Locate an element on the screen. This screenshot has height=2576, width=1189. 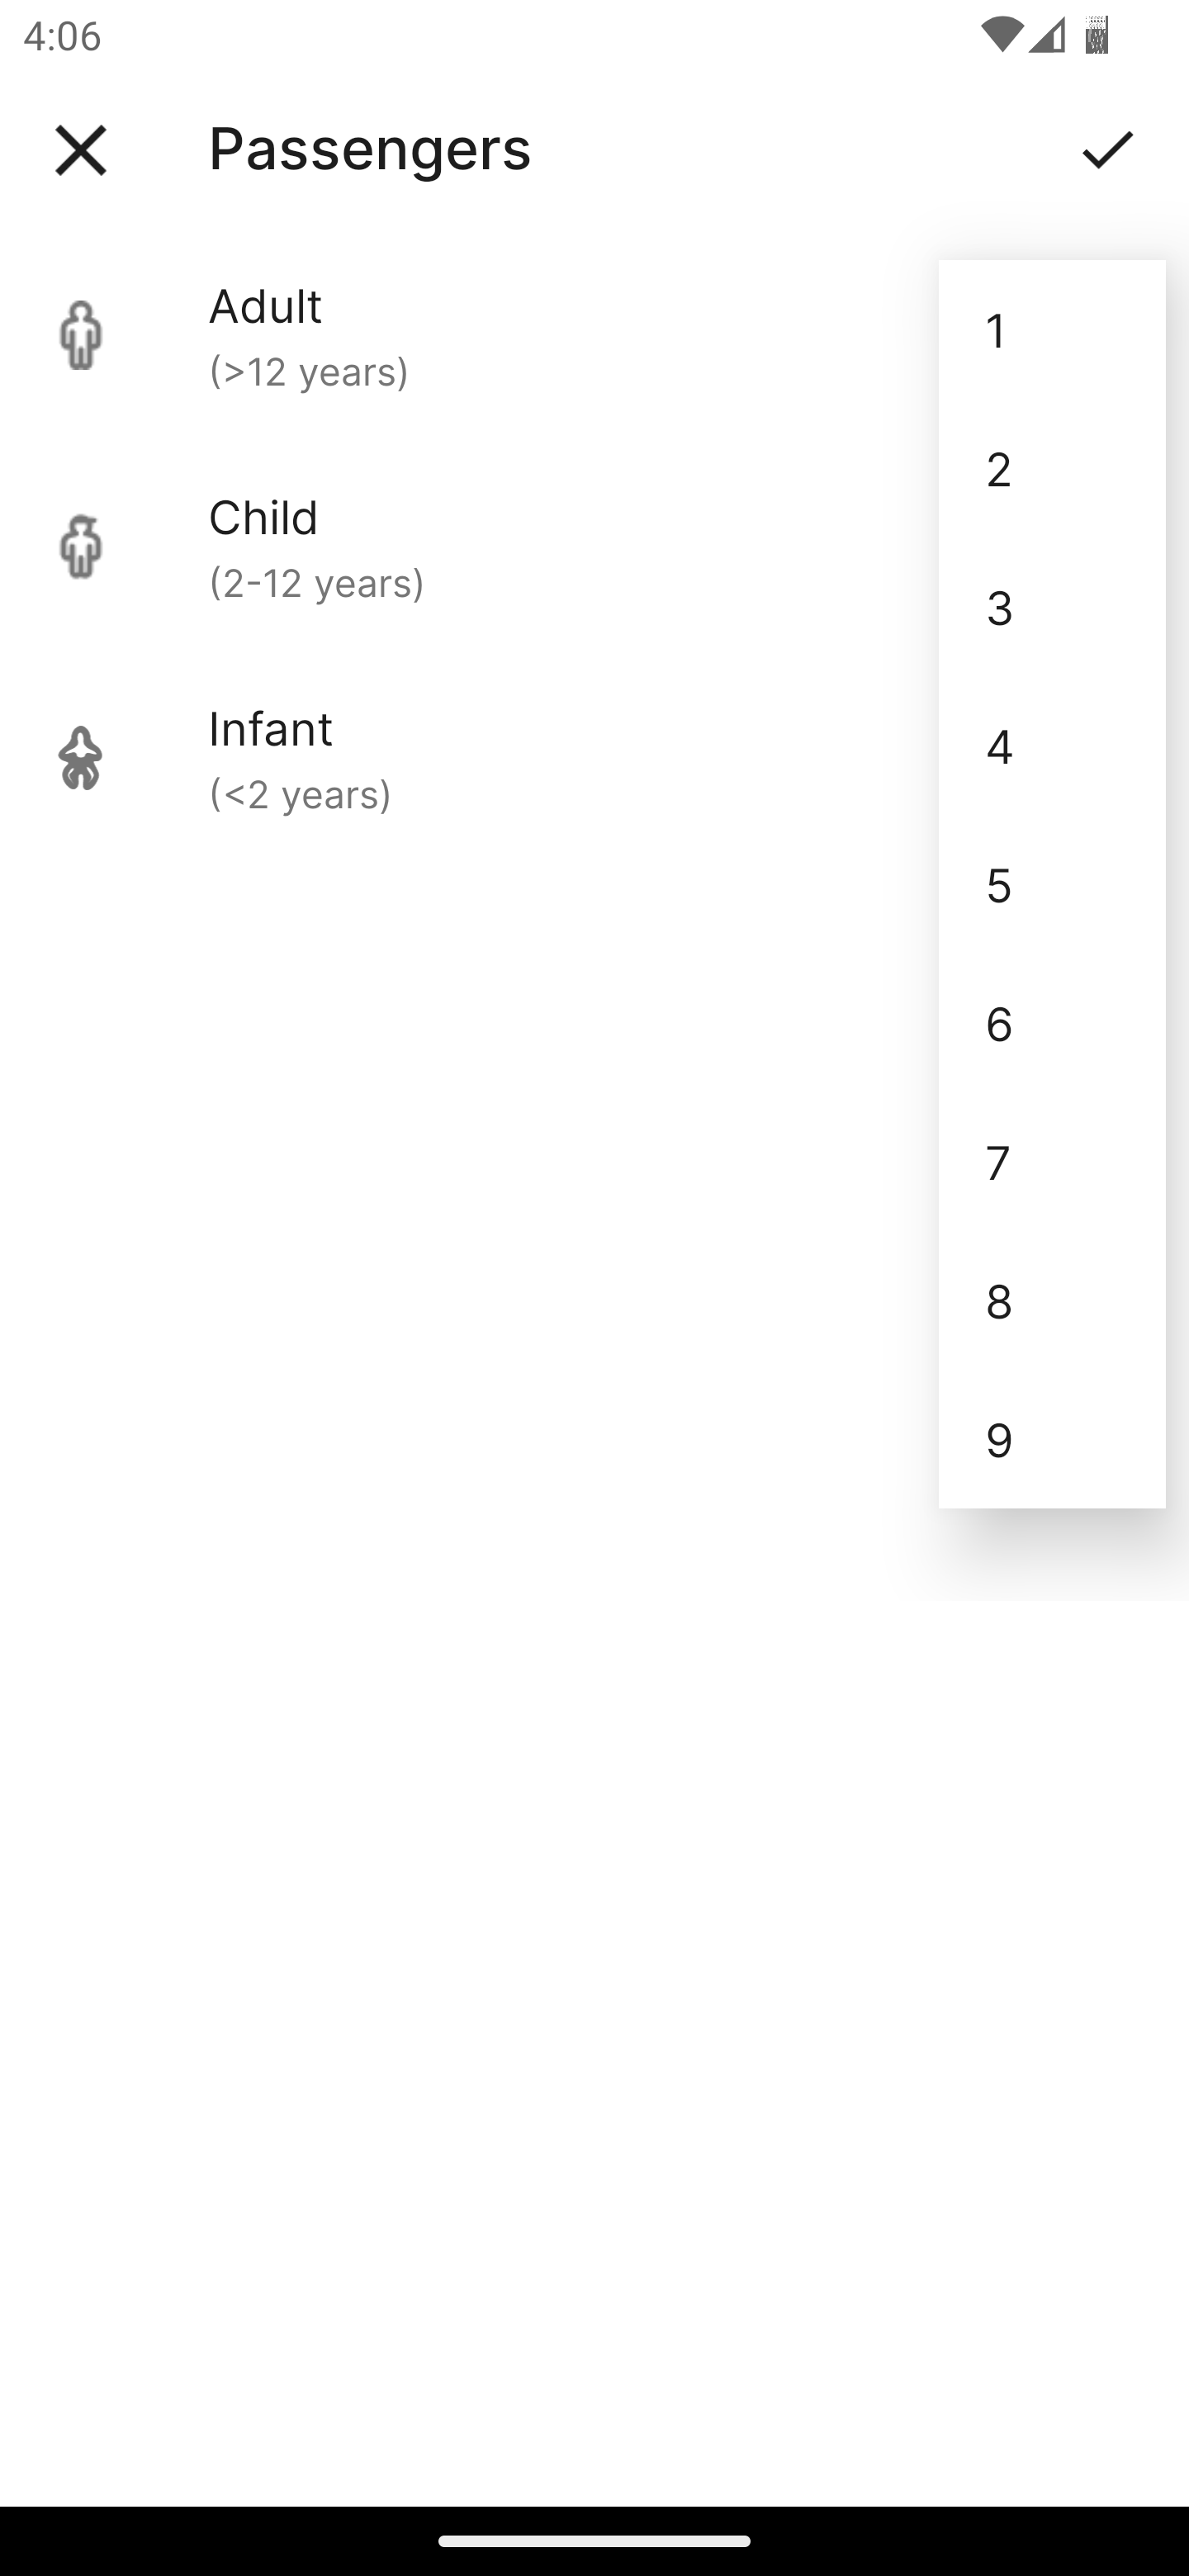
6 is located at coordinates (1052, 1022).